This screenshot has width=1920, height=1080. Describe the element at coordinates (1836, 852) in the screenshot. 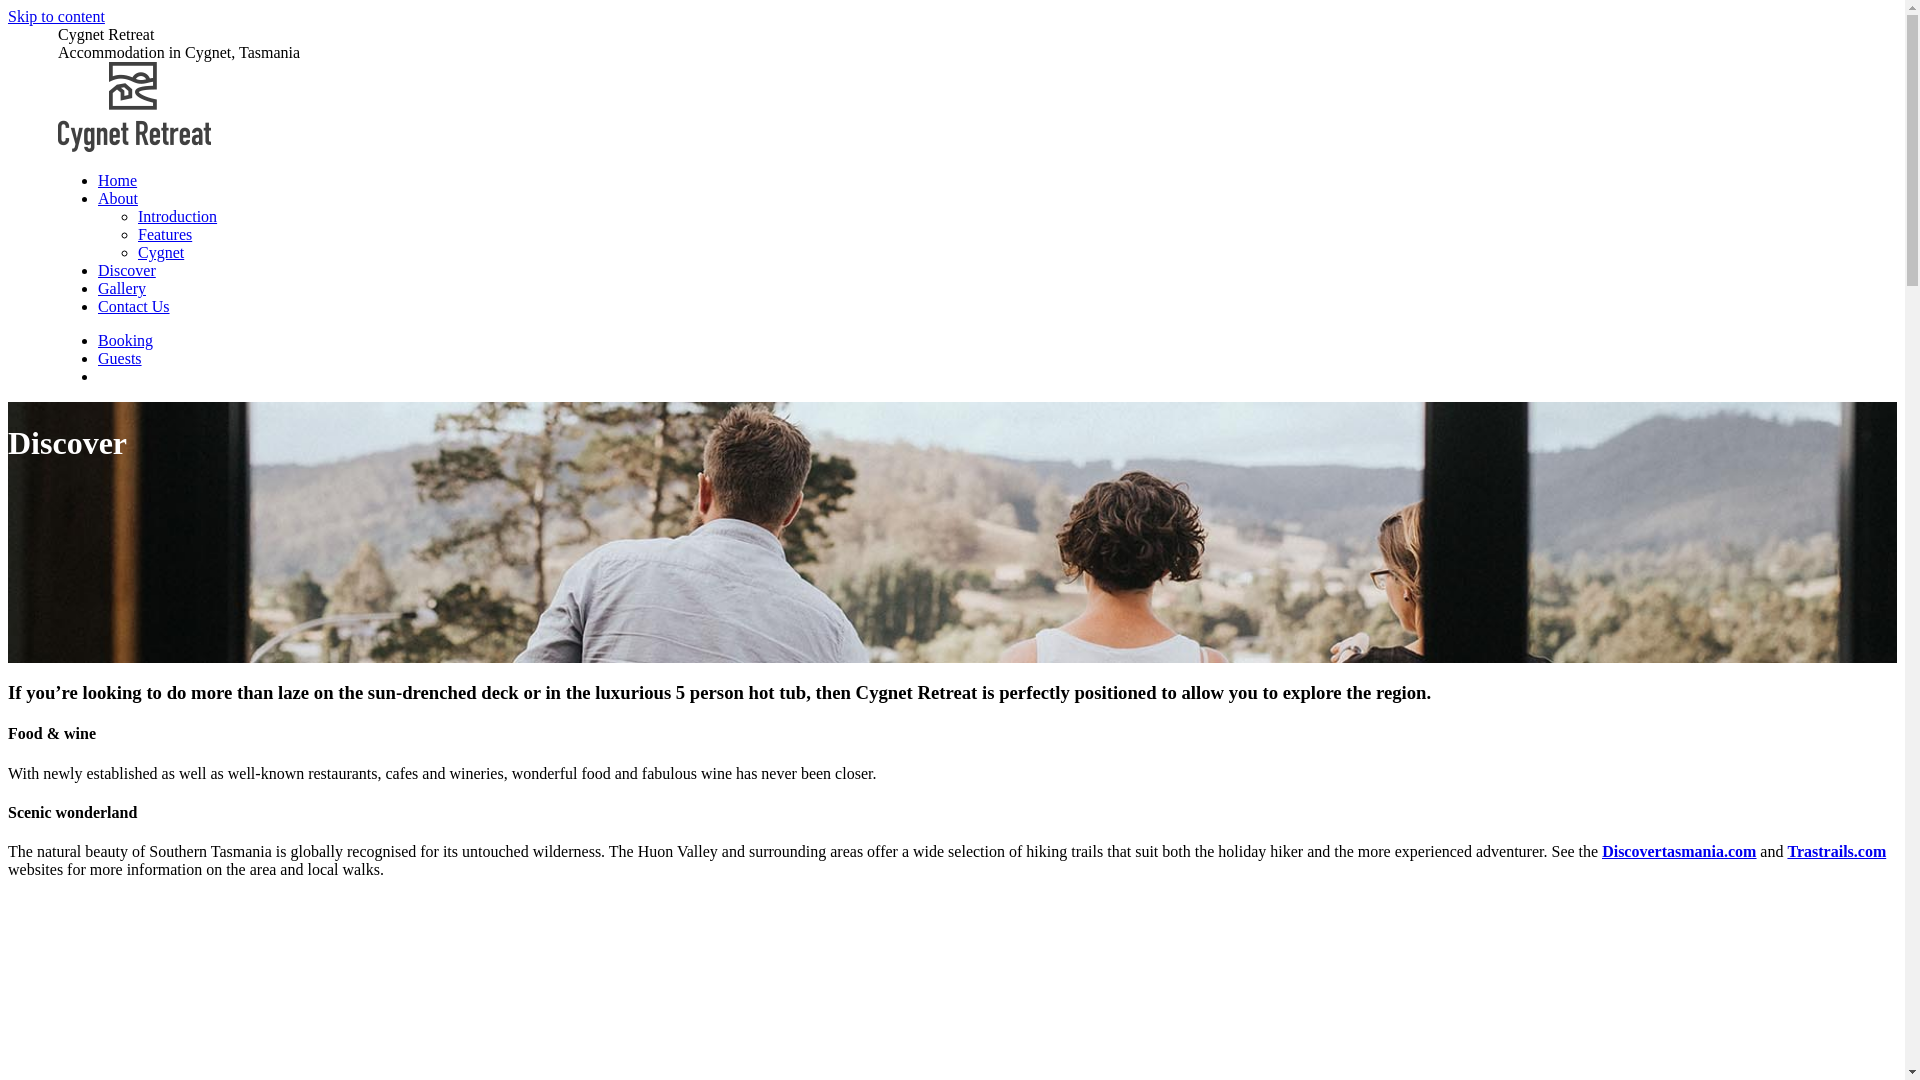

I see `Trastrails.com` at that location.